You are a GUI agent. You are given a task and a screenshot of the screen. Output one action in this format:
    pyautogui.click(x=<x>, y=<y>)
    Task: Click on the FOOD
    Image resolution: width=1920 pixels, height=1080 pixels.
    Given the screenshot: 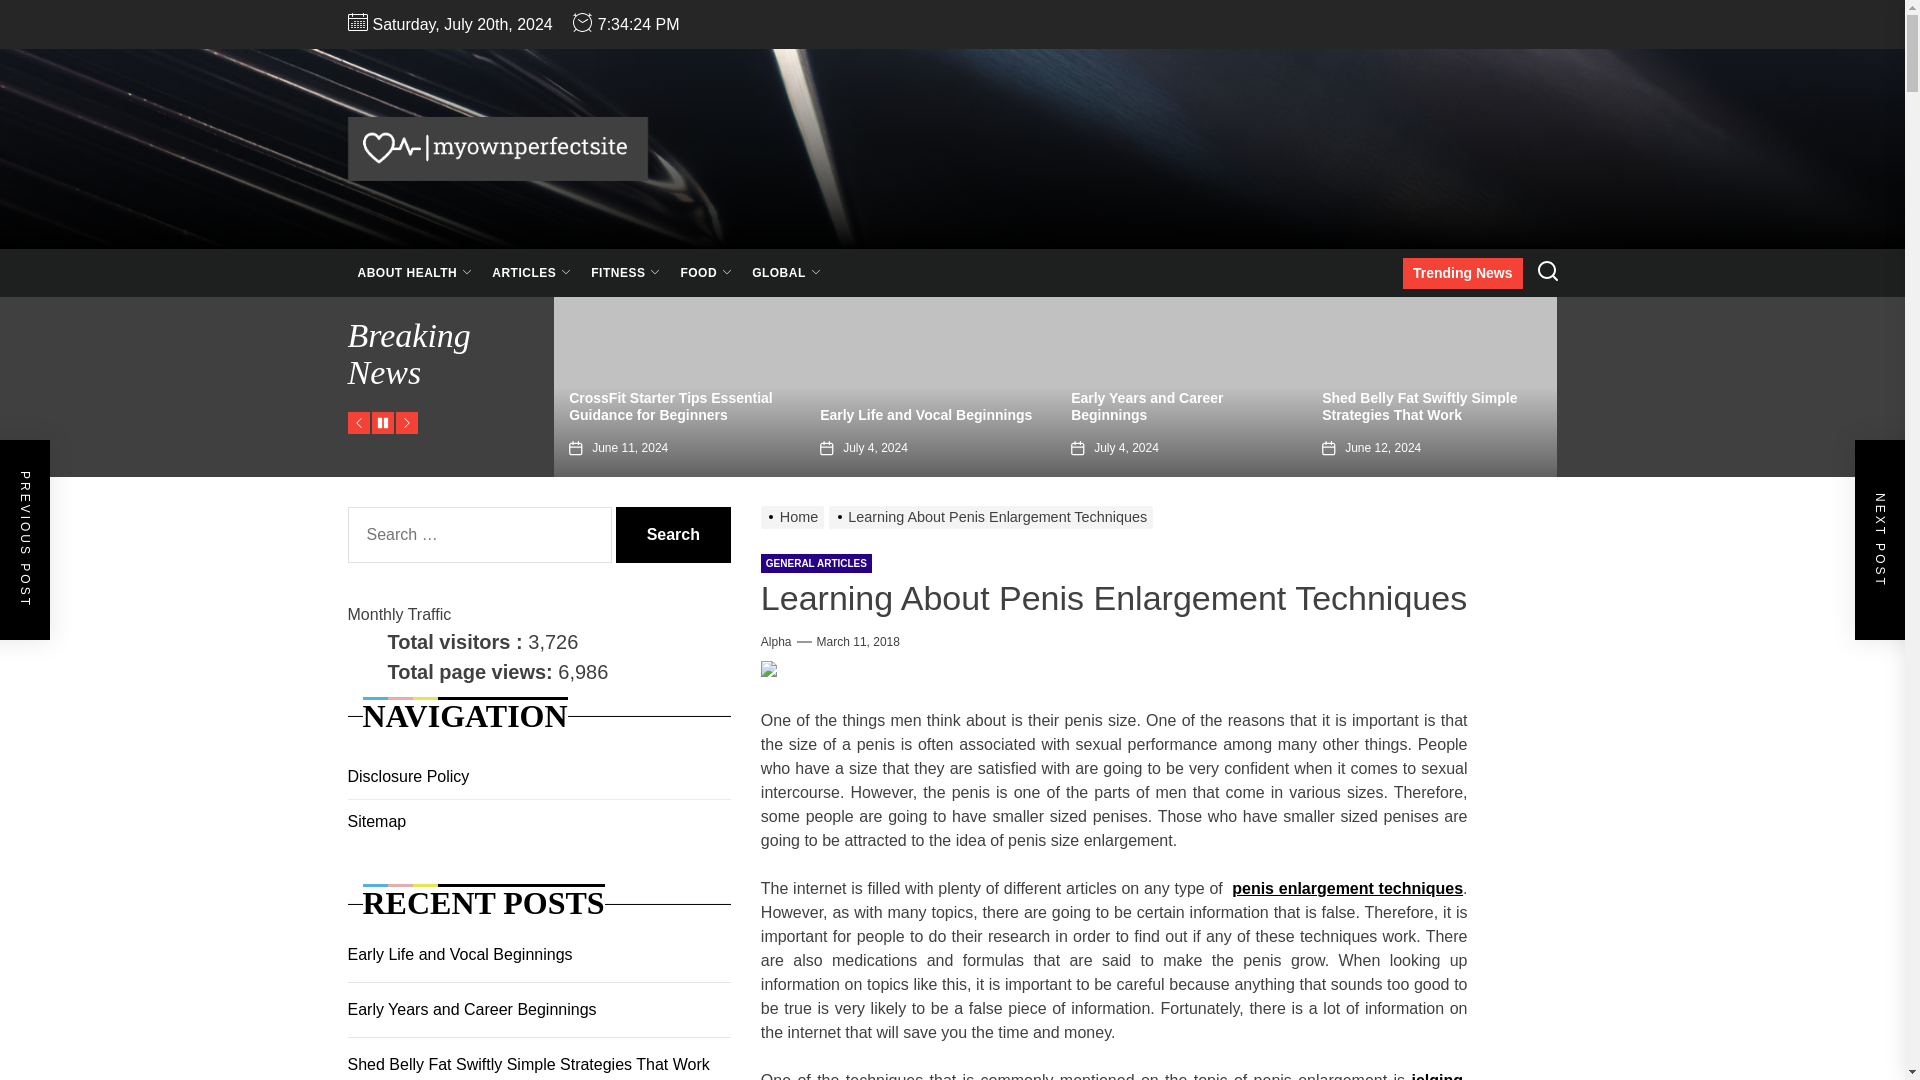 What is the action you would take?
    pyautogui.click(x=706, y=273)
    